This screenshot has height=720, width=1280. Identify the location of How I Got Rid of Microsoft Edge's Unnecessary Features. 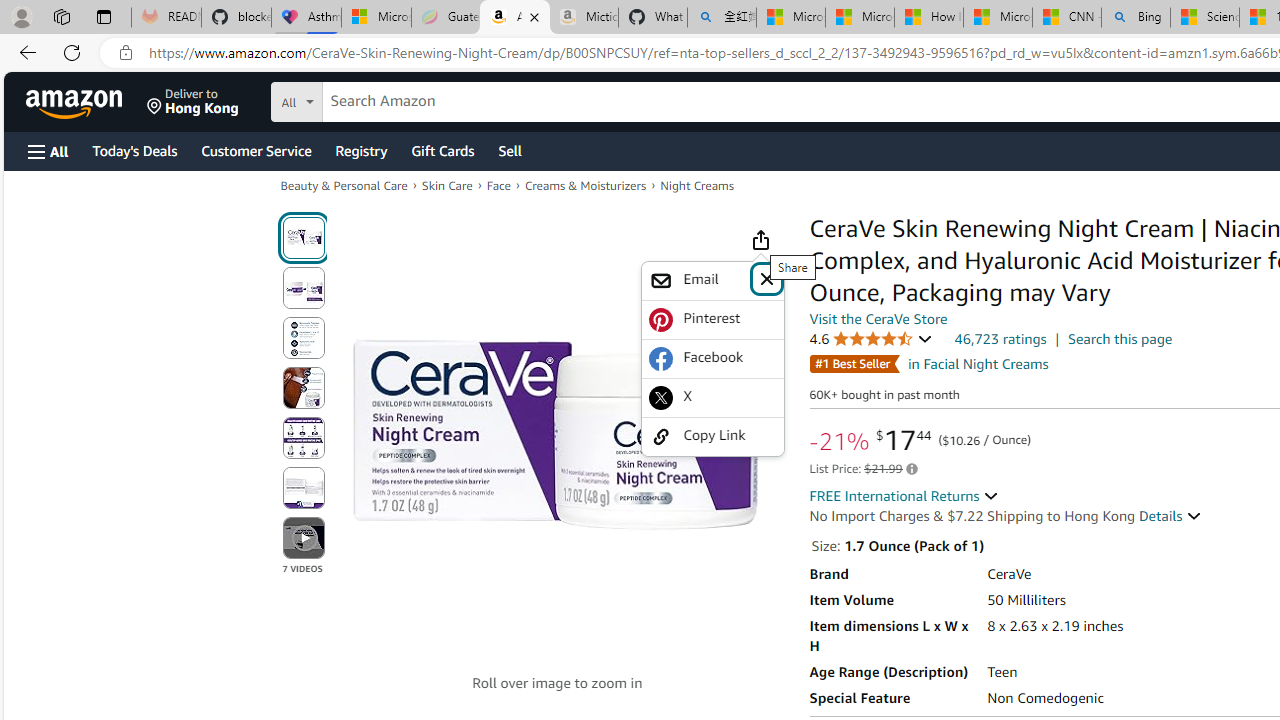
(928, 18).